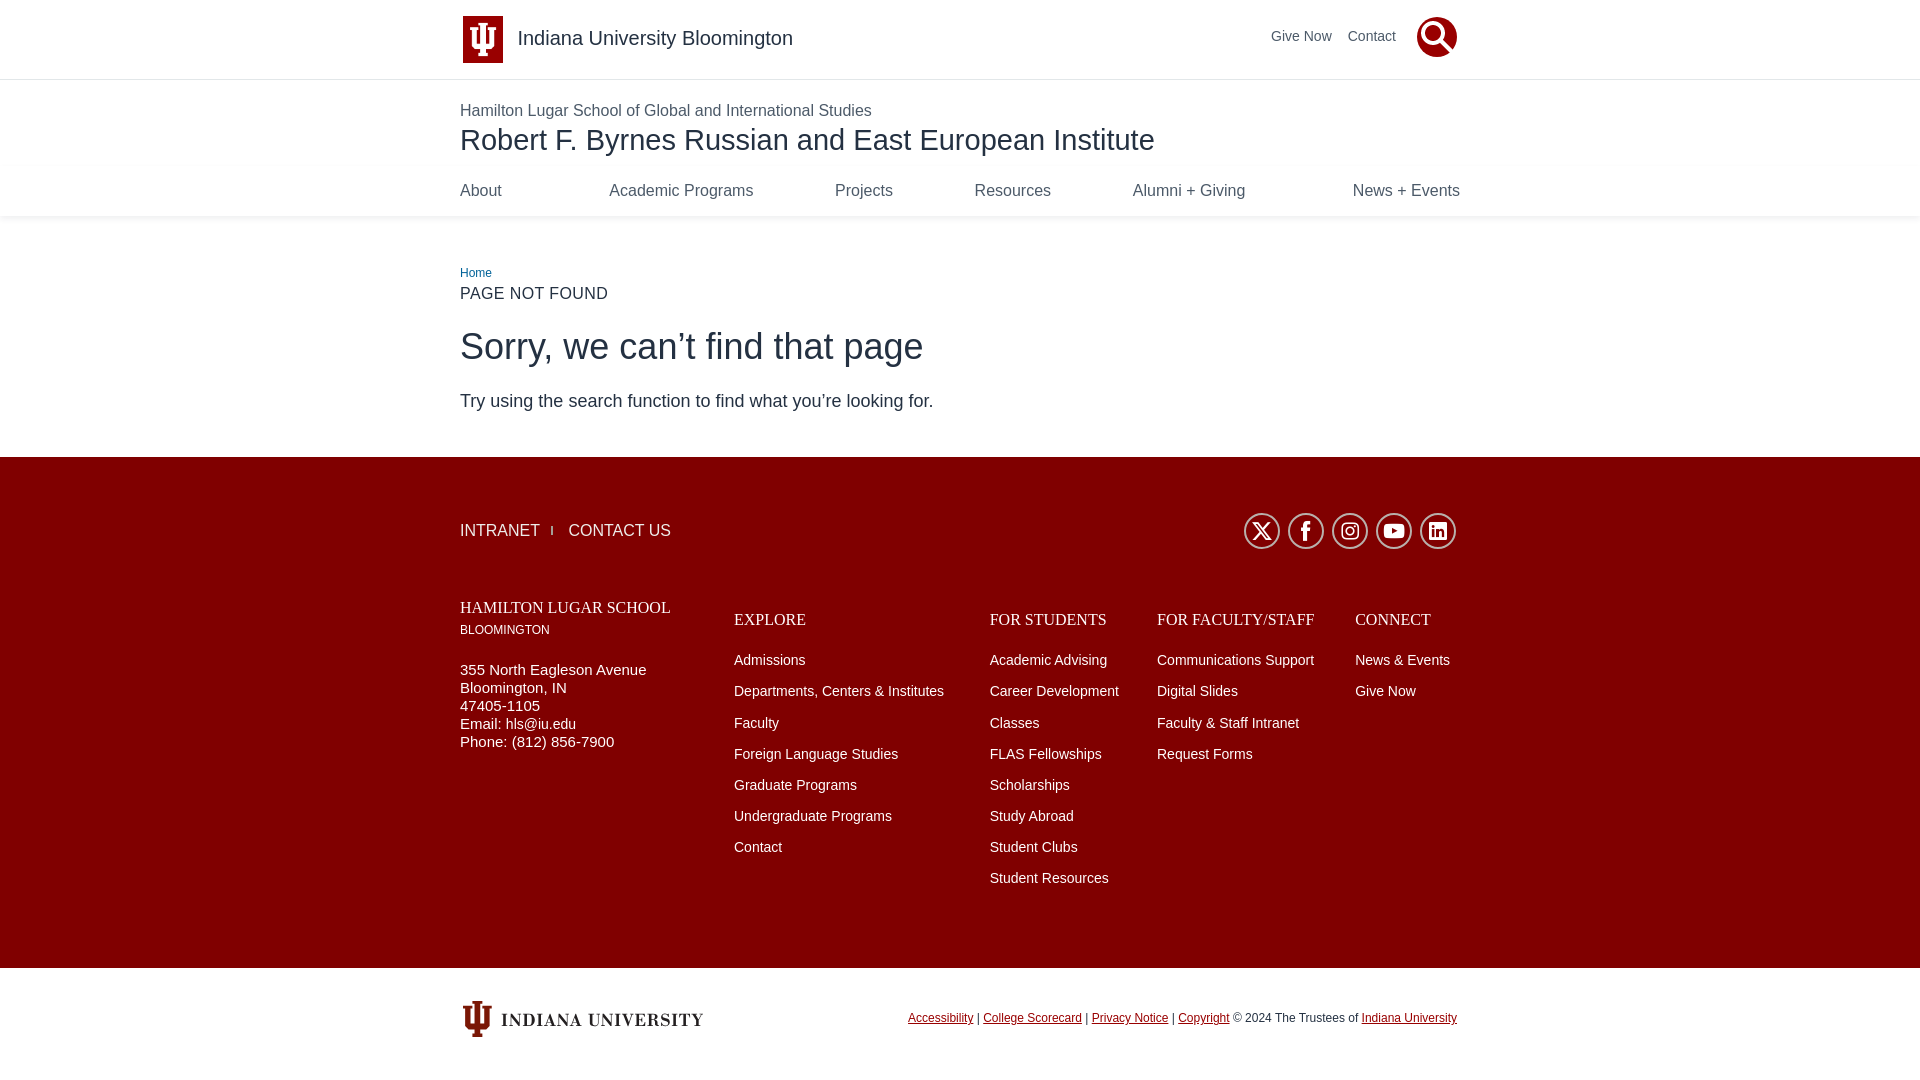  I want to click on Indiana University Bloomington, so click(654, 38).